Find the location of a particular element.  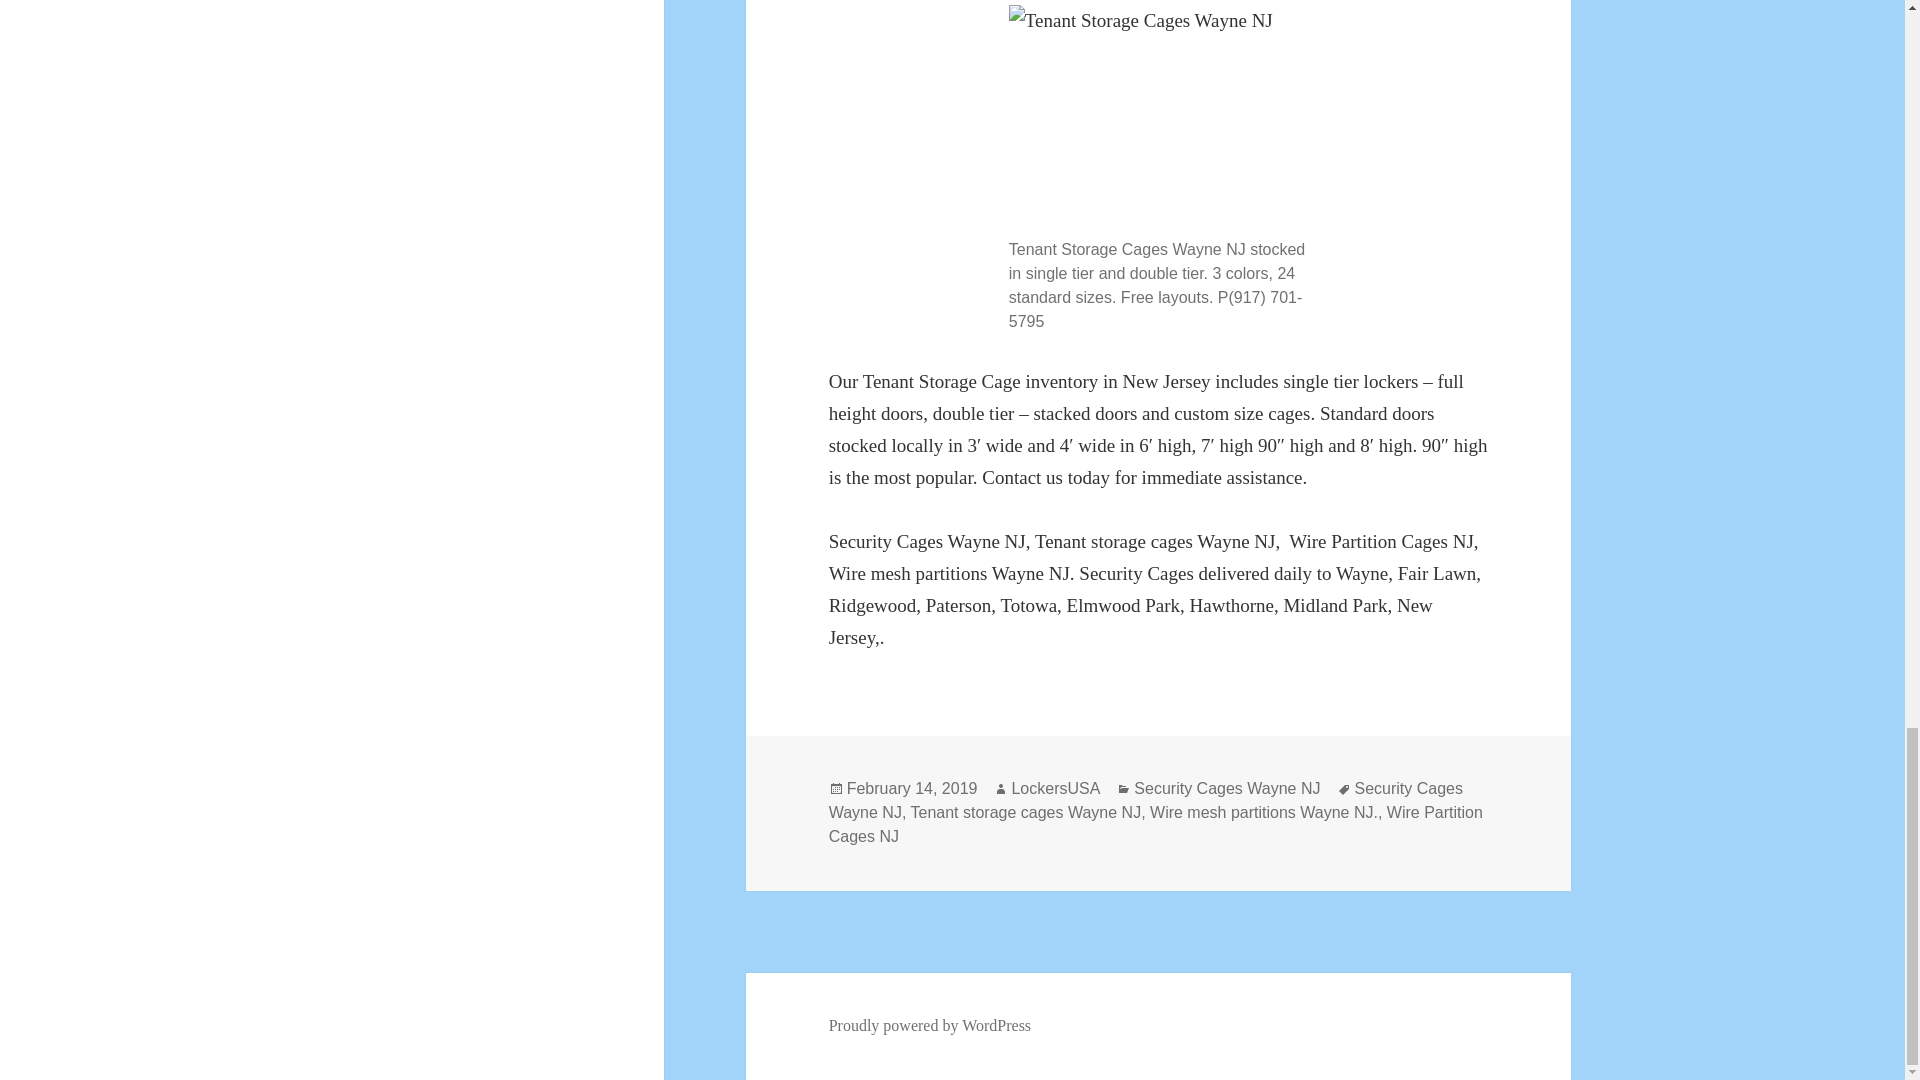

Wire Partition Cages NJ is located at coordinates (1156, 824).